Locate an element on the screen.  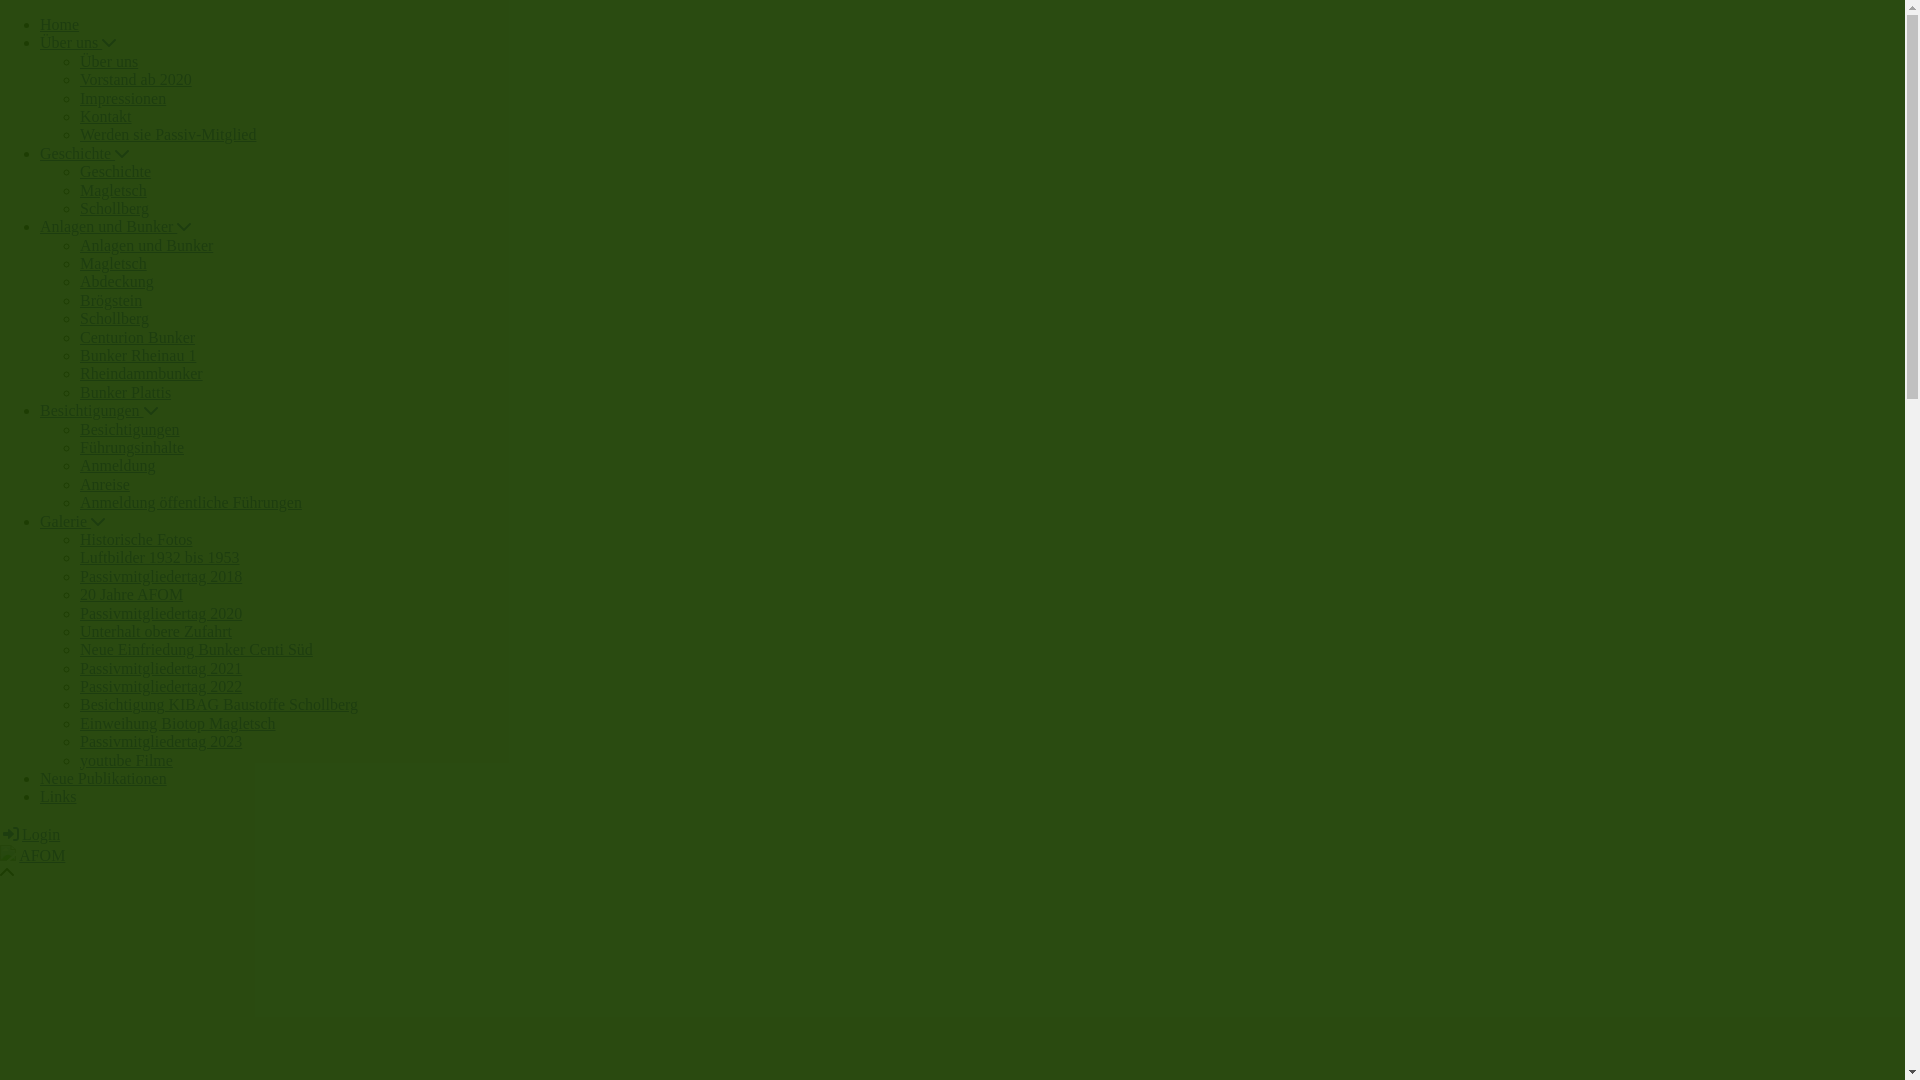
Besichtigungen is located at coordinates (130, 430).